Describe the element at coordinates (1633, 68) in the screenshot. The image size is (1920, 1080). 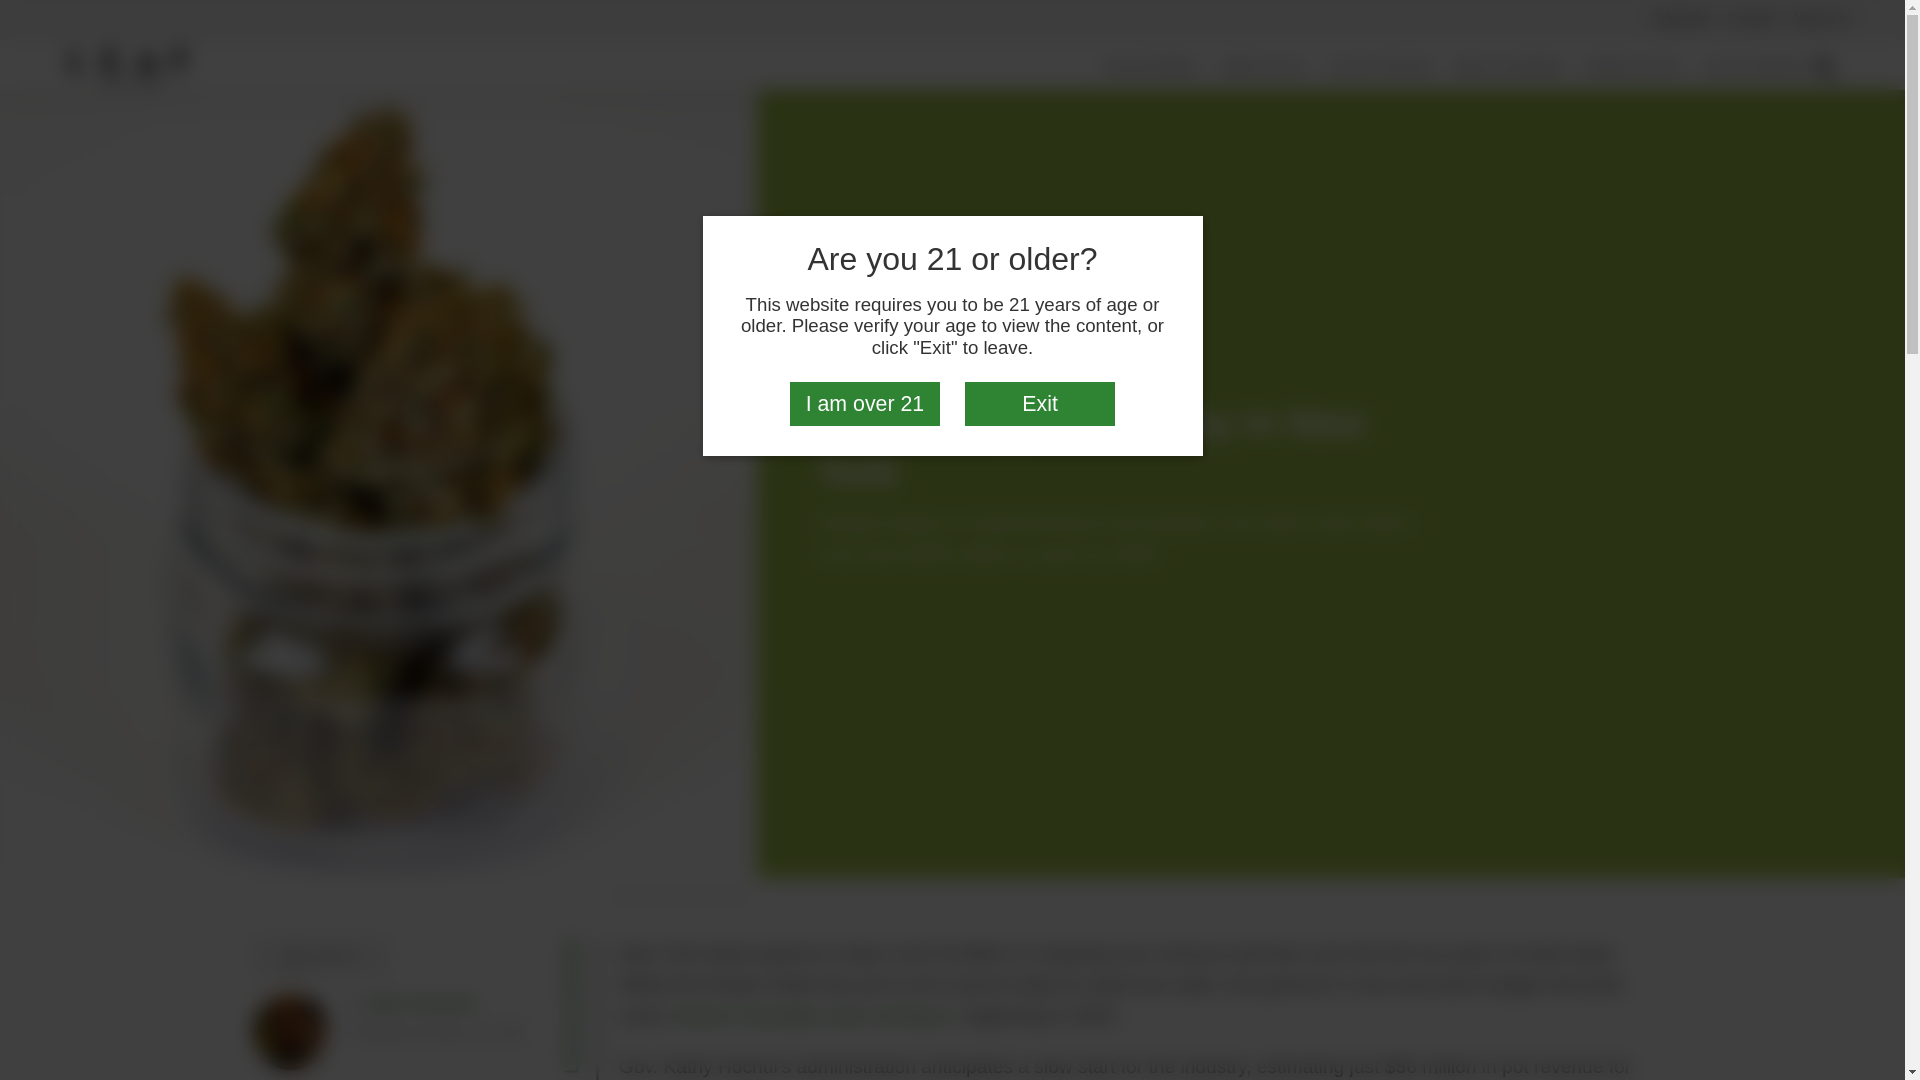
I see `PODCASTS` at that location.